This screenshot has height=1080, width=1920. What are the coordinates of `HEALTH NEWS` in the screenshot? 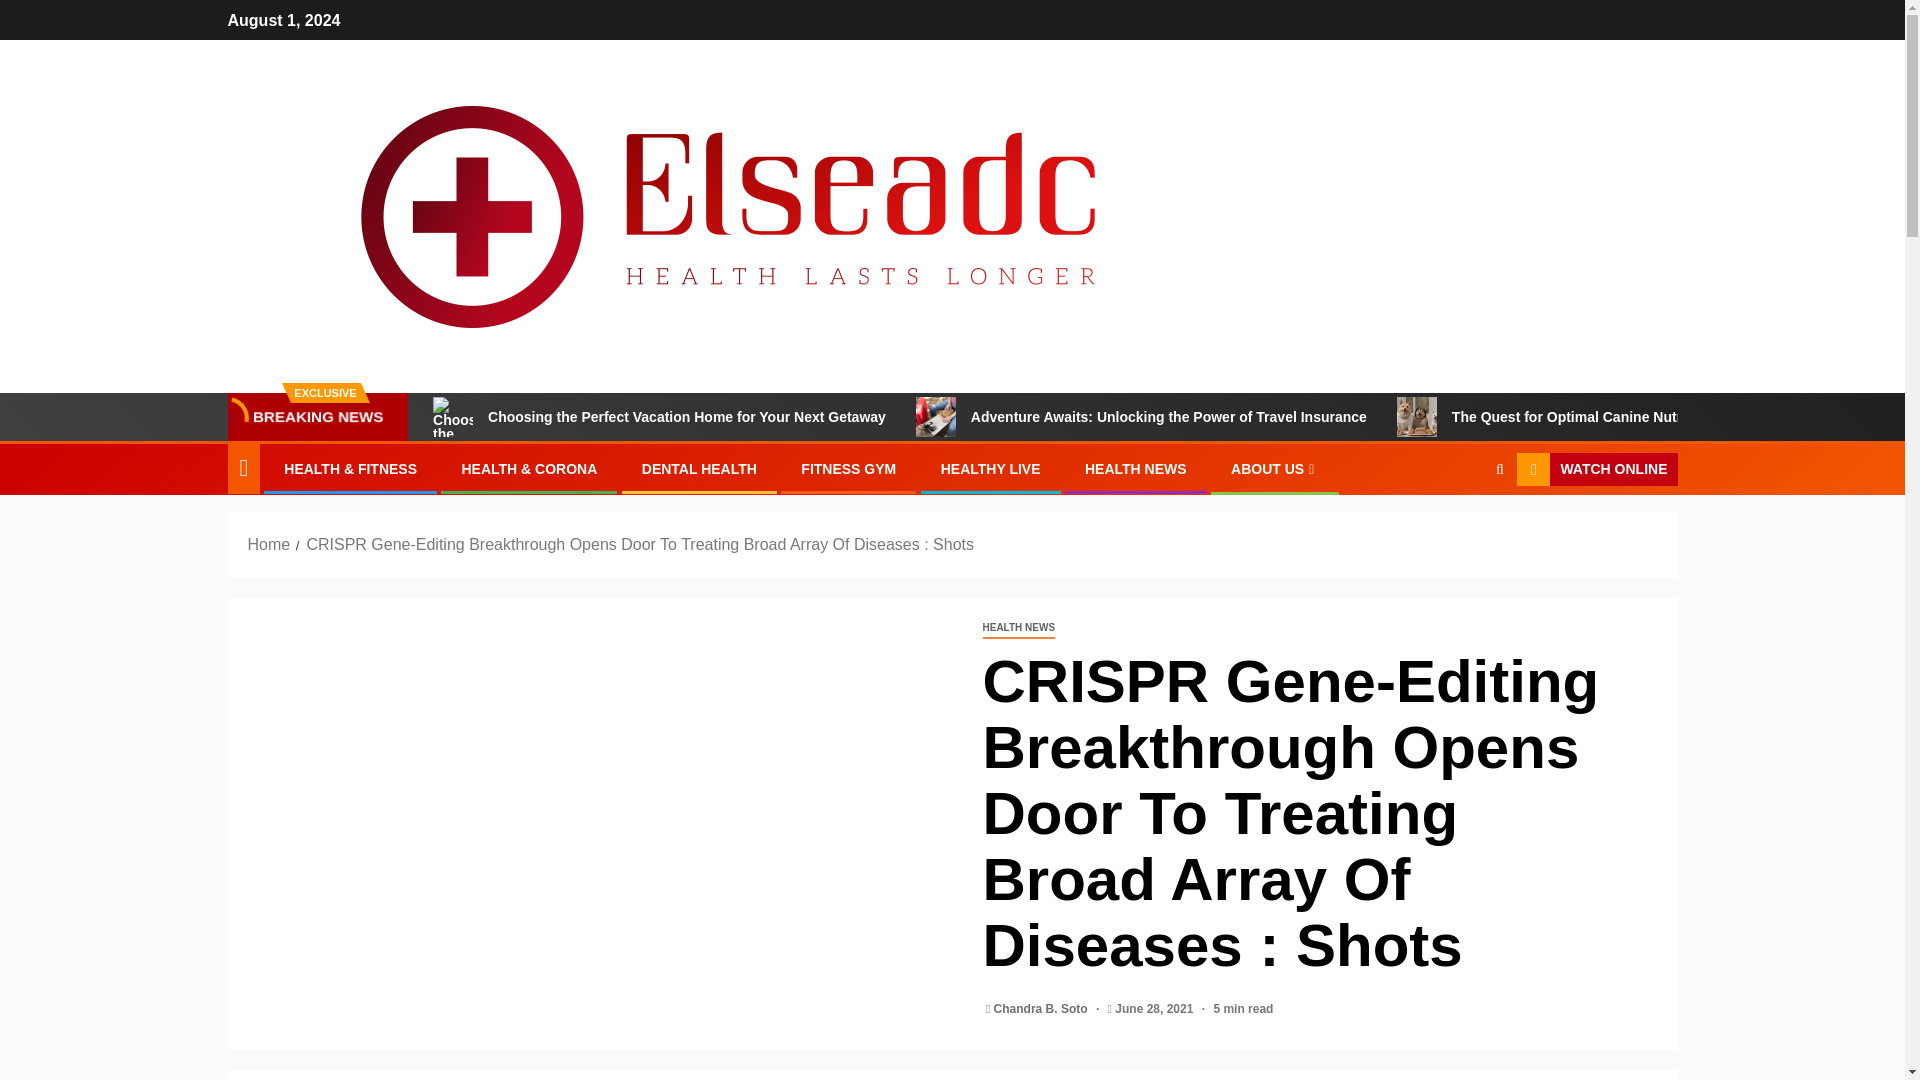 It's located at (1018, 628).